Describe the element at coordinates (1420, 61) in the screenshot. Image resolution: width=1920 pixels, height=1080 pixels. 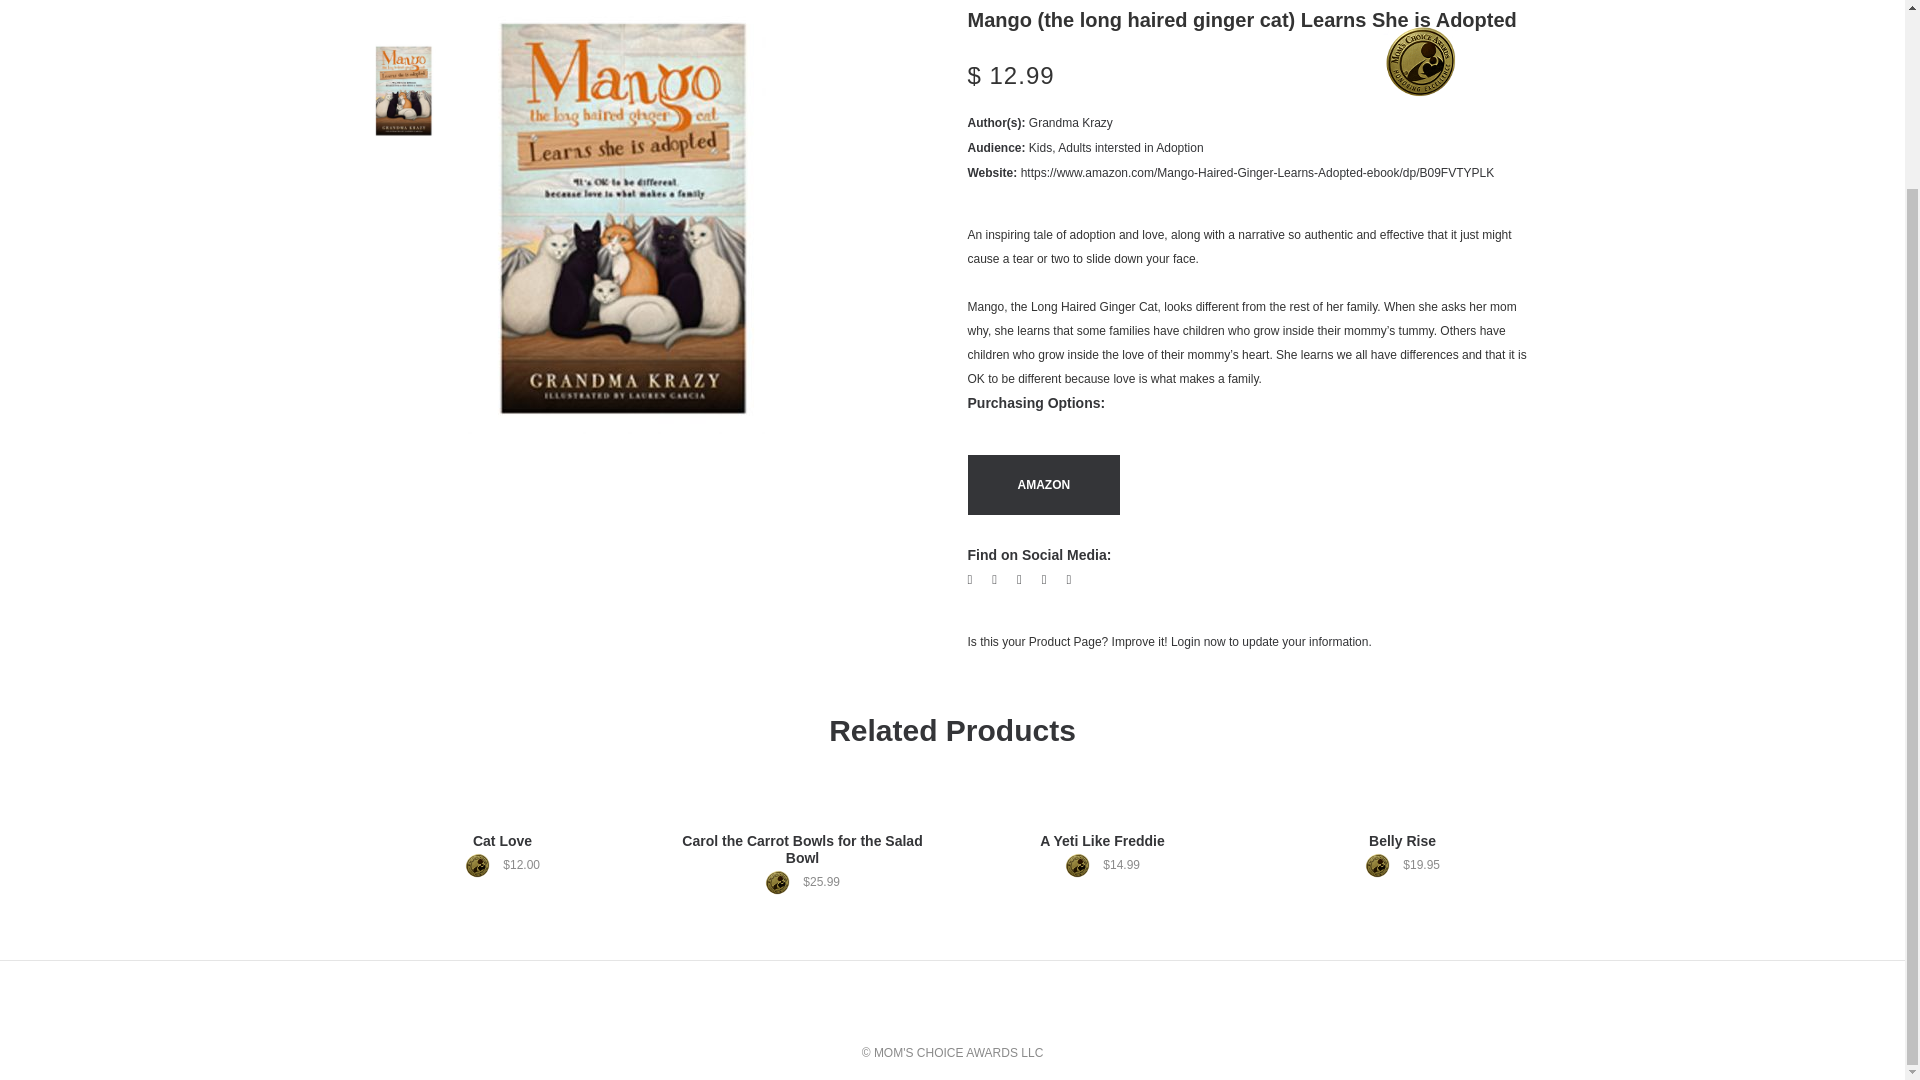
I see `MCA Gold Award` at that location.